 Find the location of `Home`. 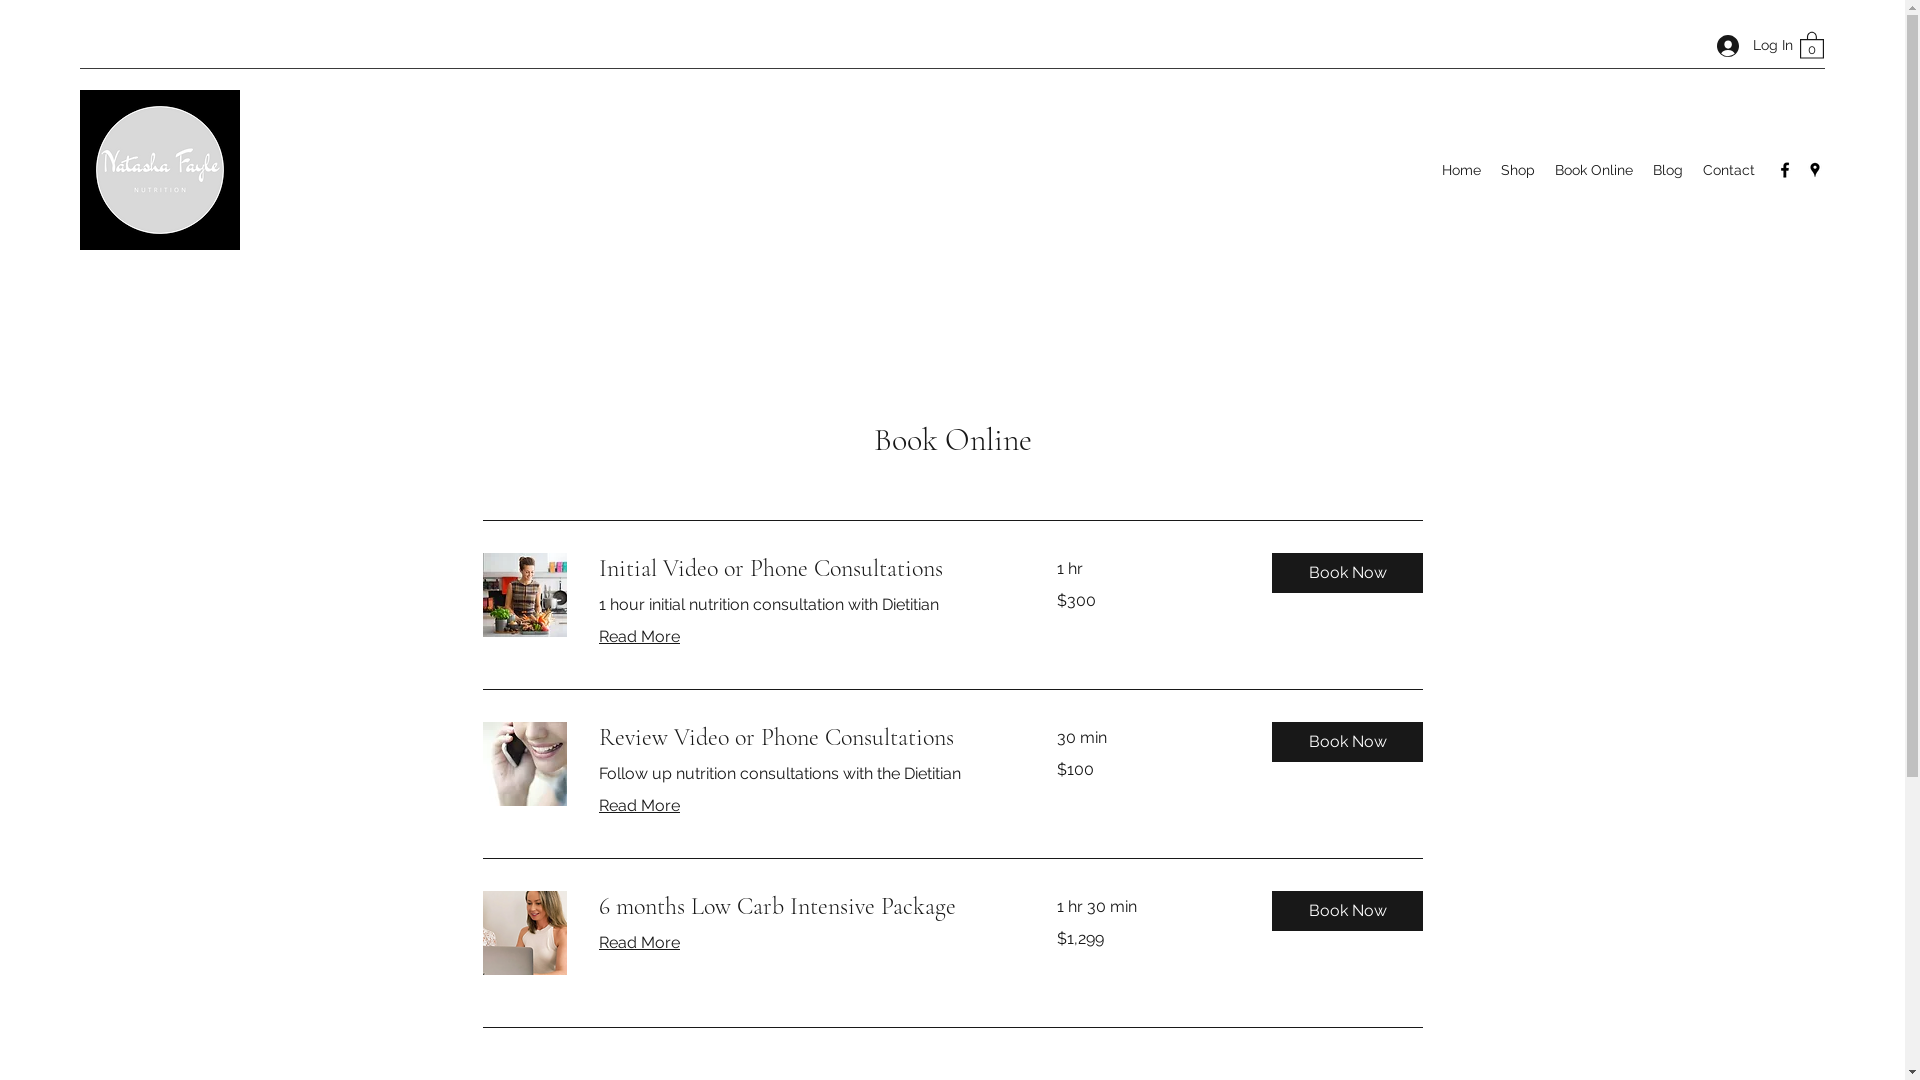

Home is located at coordinates (1462, 170).